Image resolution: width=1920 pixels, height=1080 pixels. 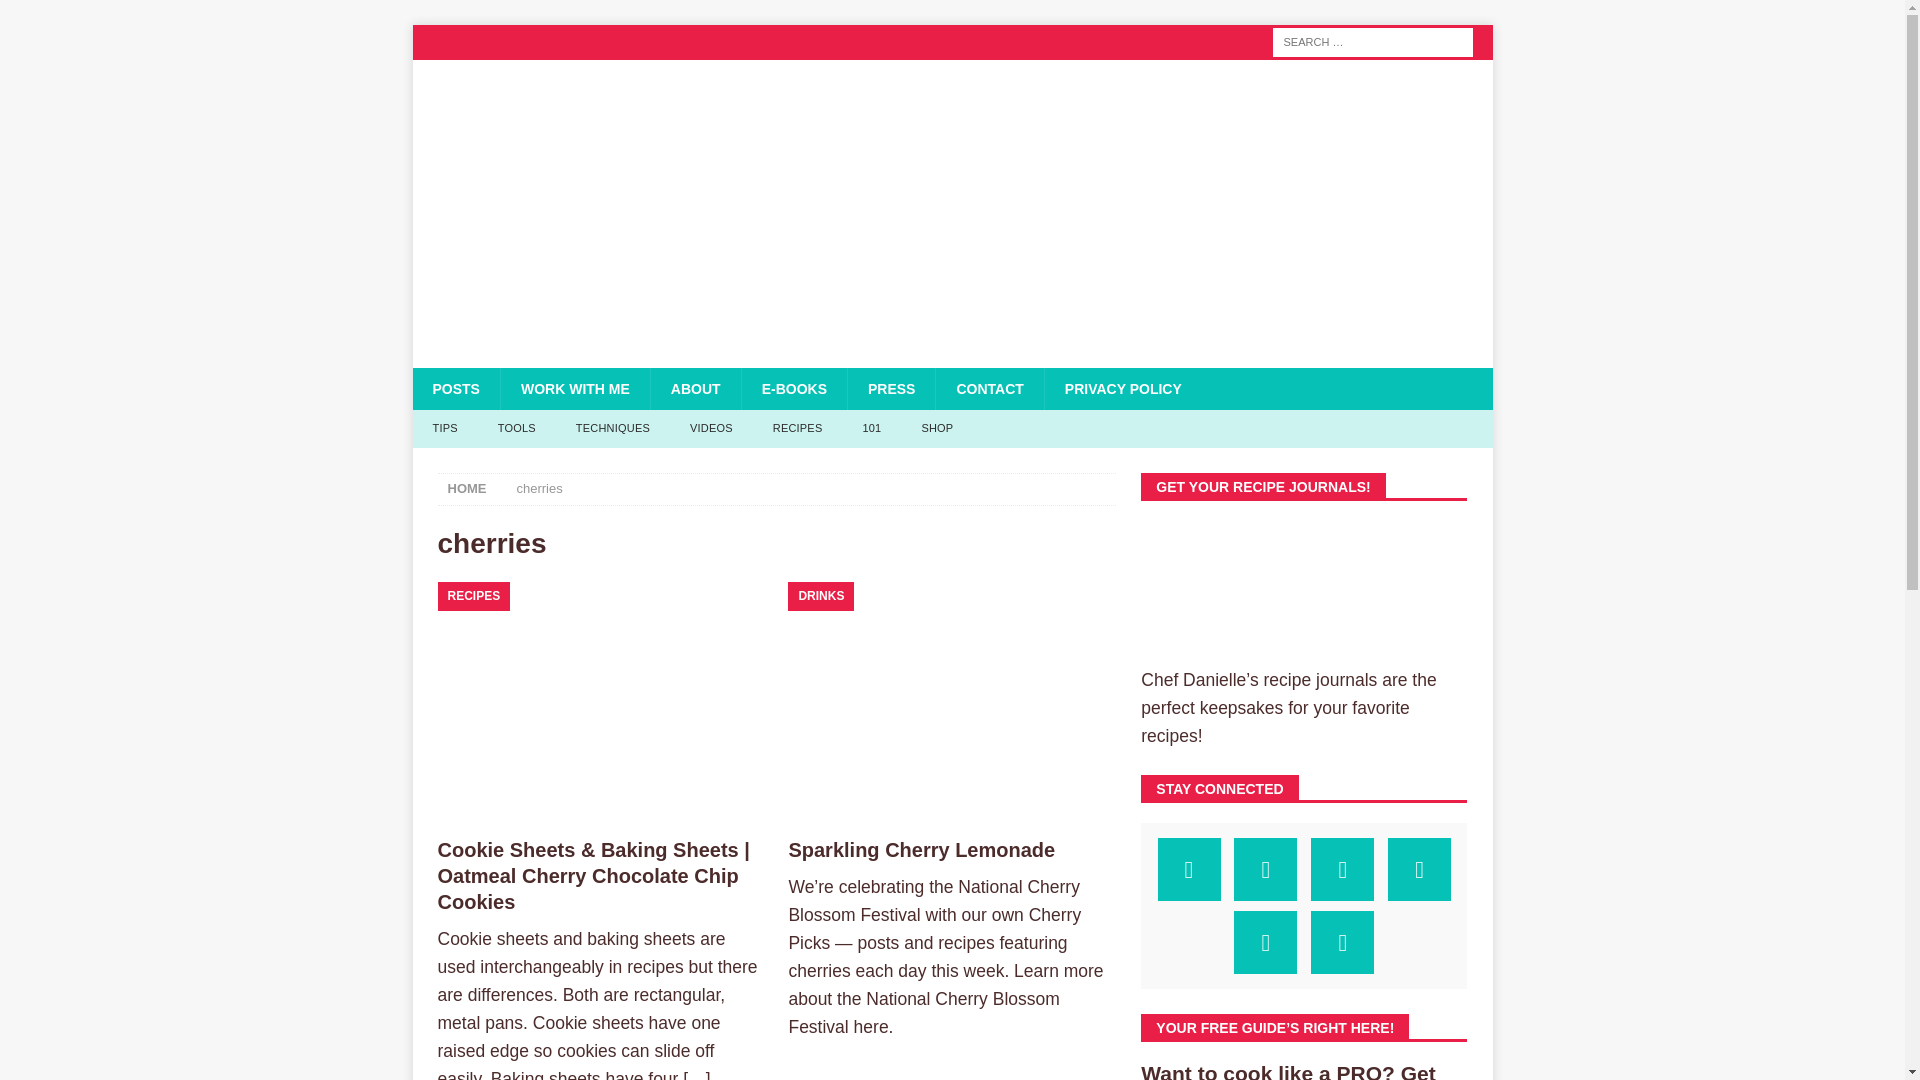 I want to click on HOME, so click(x=467, y=488).